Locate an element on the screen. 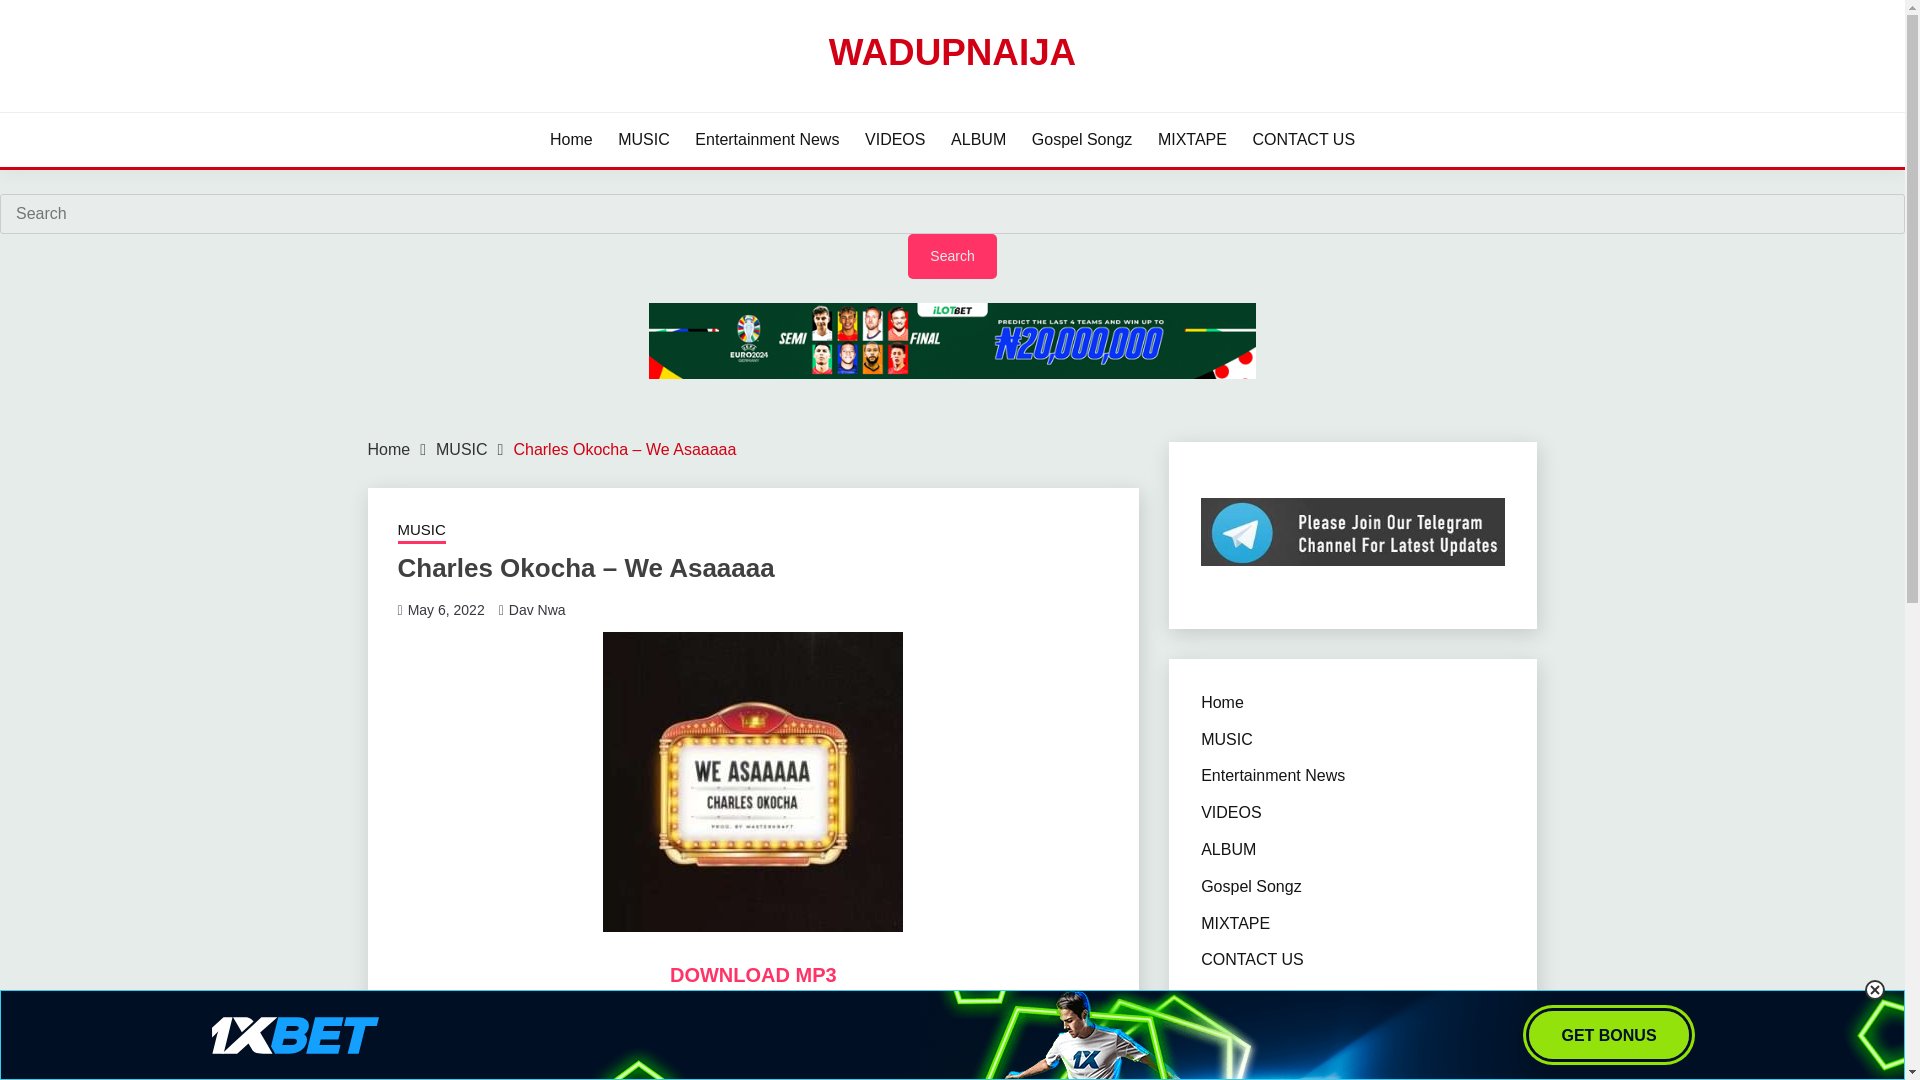 The width and height of the screenshot is (1920, 1080). MIXTAPE is located at coordinates (1192, 140).